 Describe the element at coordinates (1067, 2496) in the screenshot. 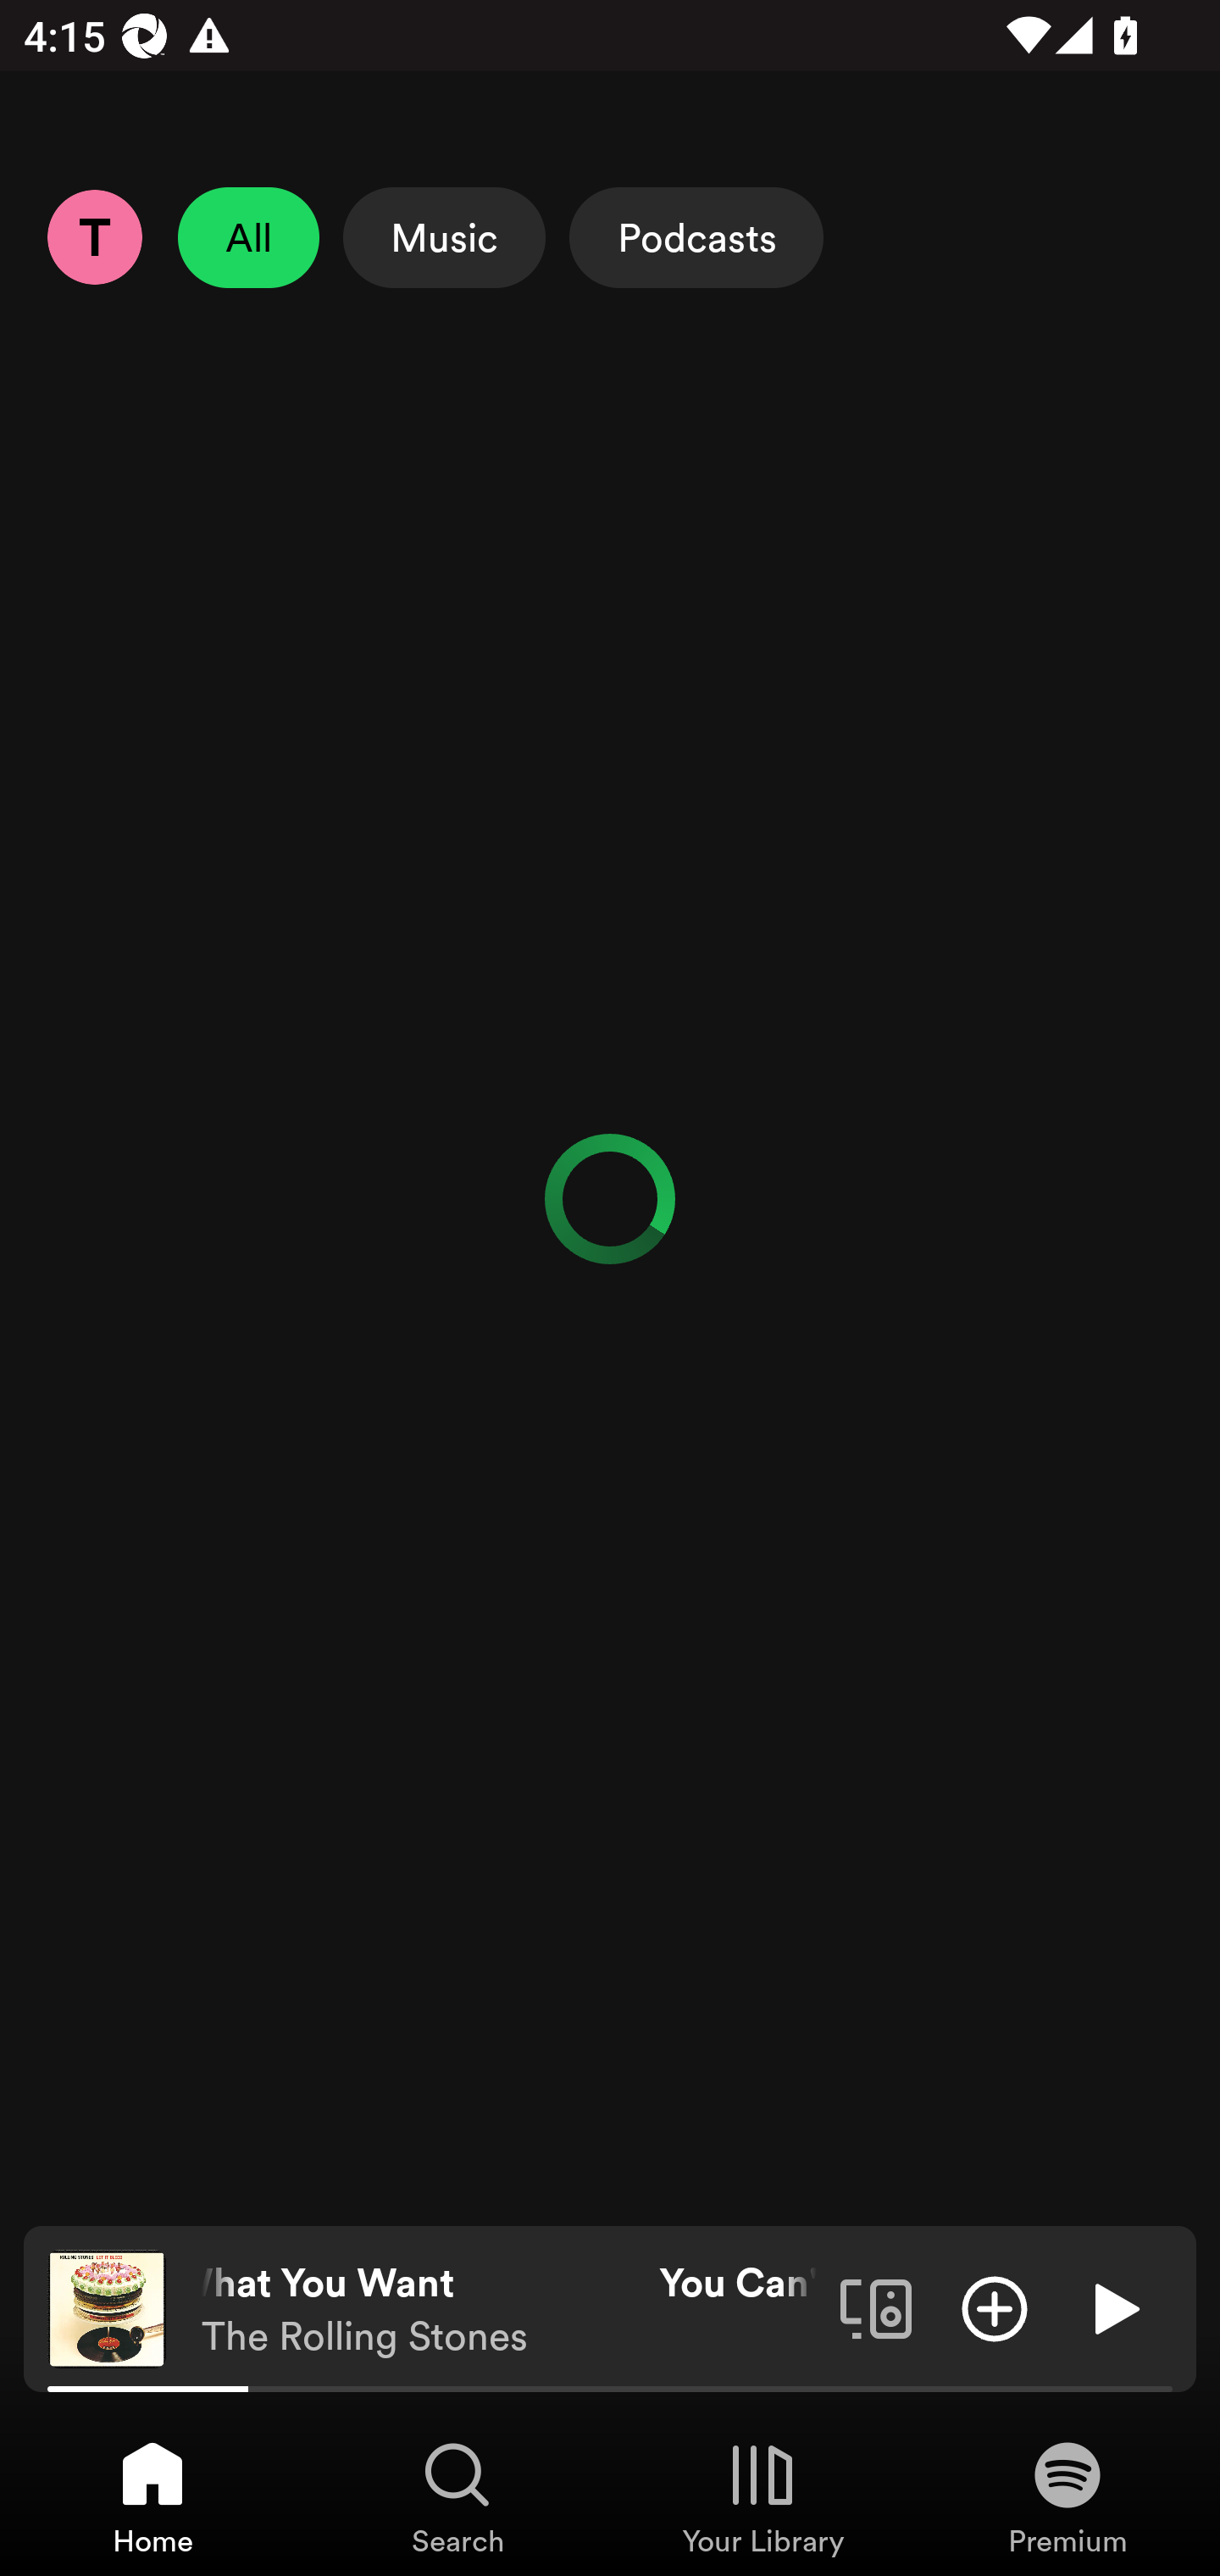

I see `Premium, Tab 4 of 4 Premium Premium` at that location.